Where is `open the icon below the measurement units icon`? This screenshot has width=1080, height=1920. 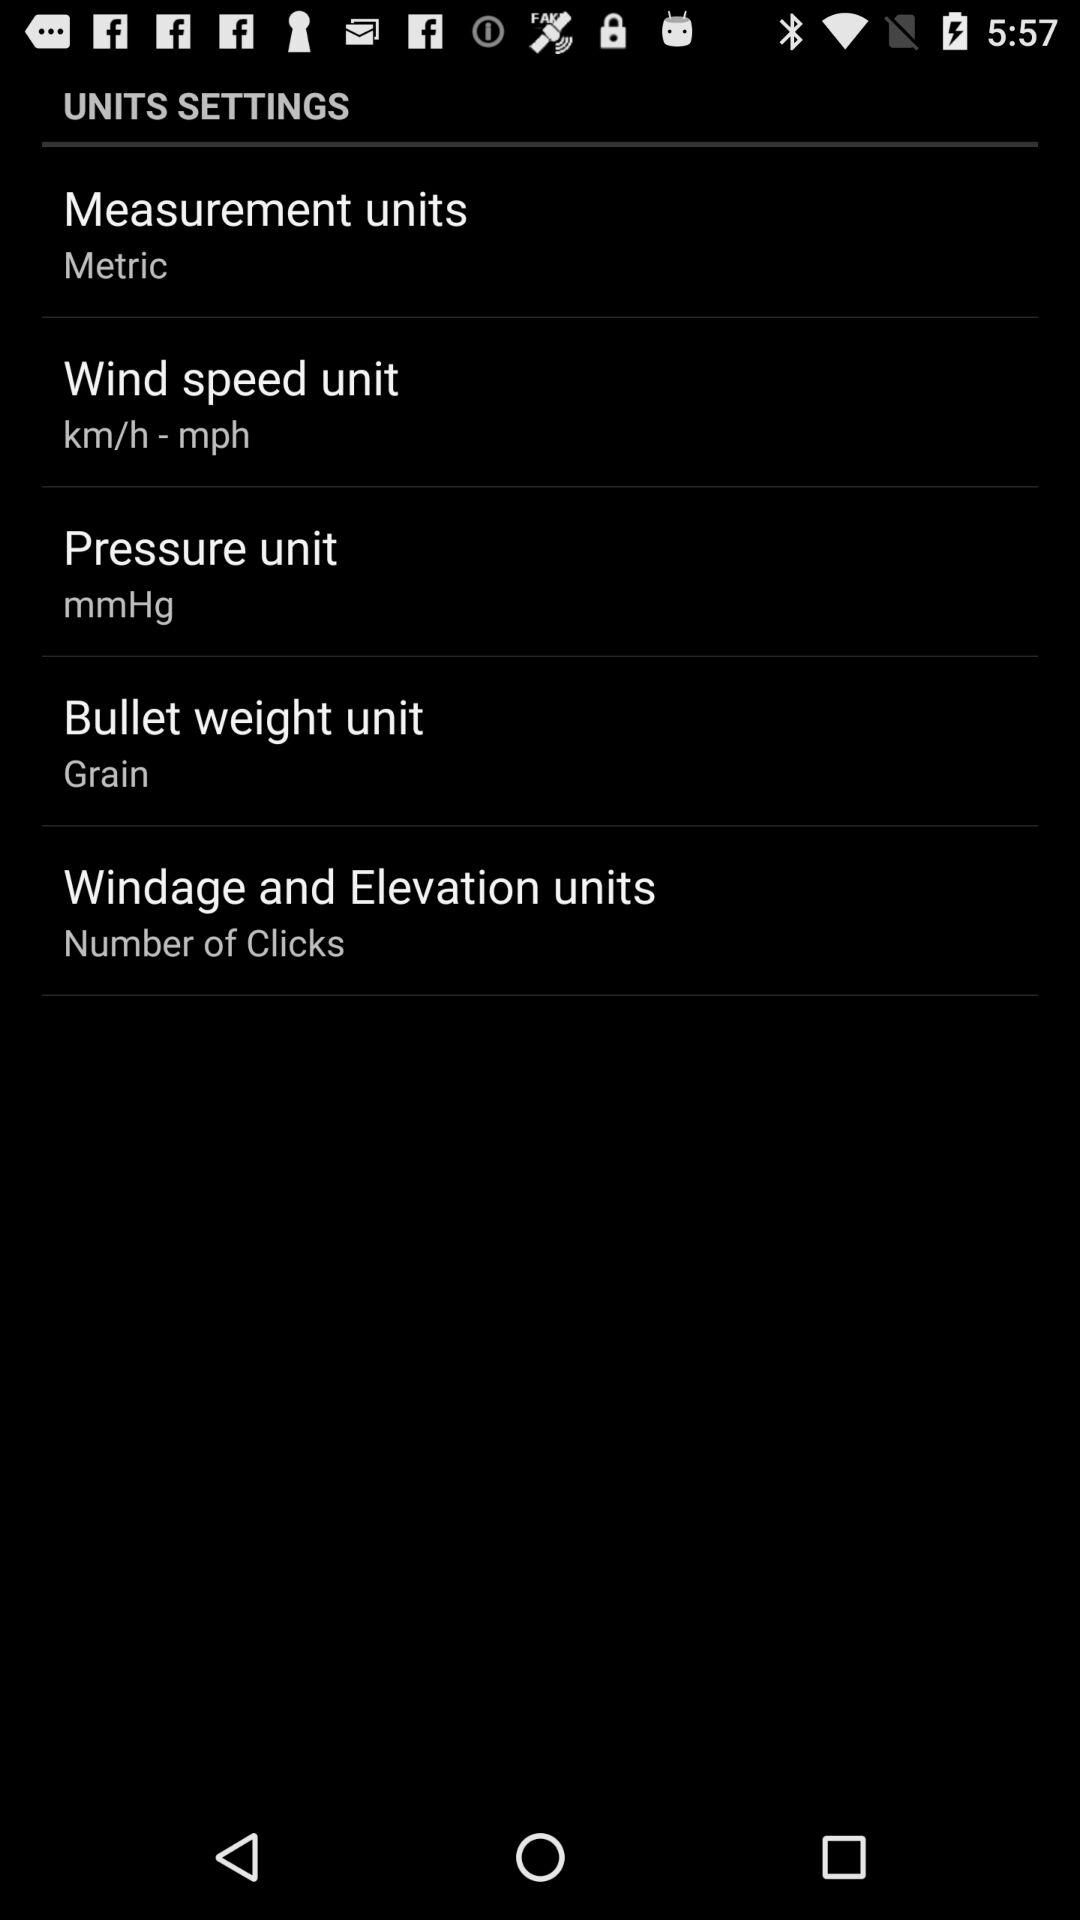
open the icon below the measurement units icon is located at coordinates (116, 264).